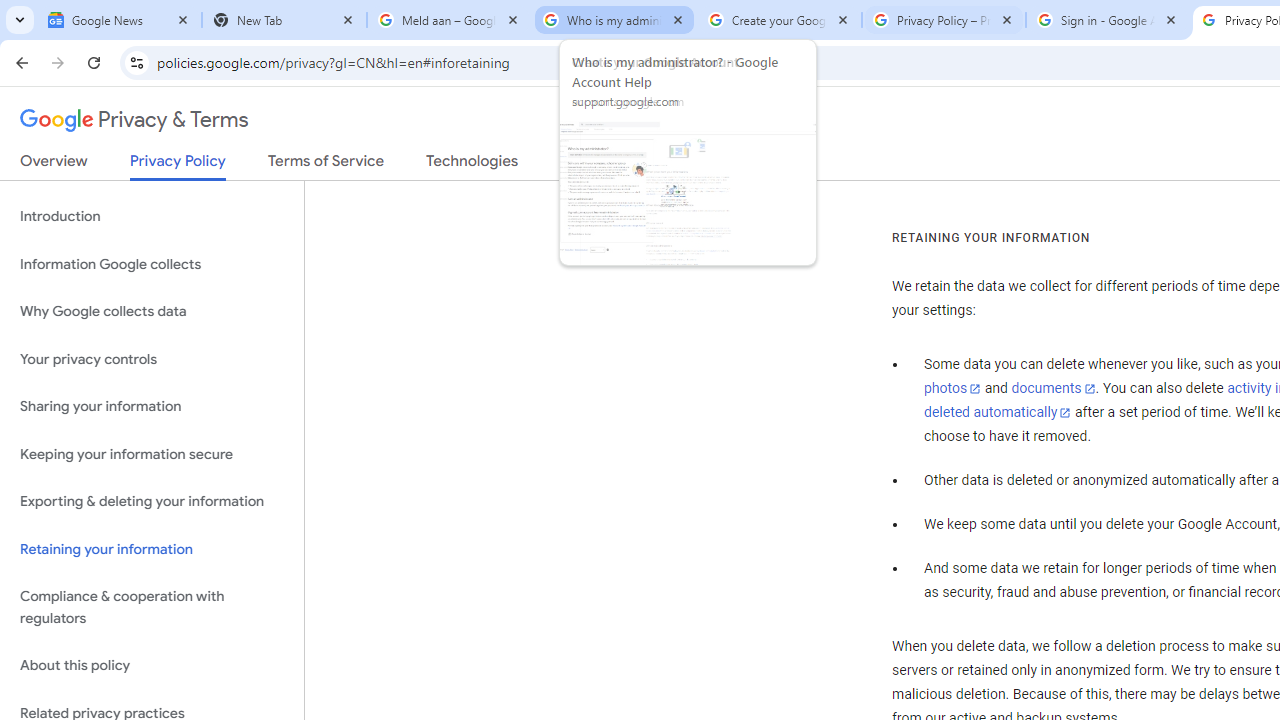 The image size is (1280, 720). I want to click on Google News, so click(120, 20).